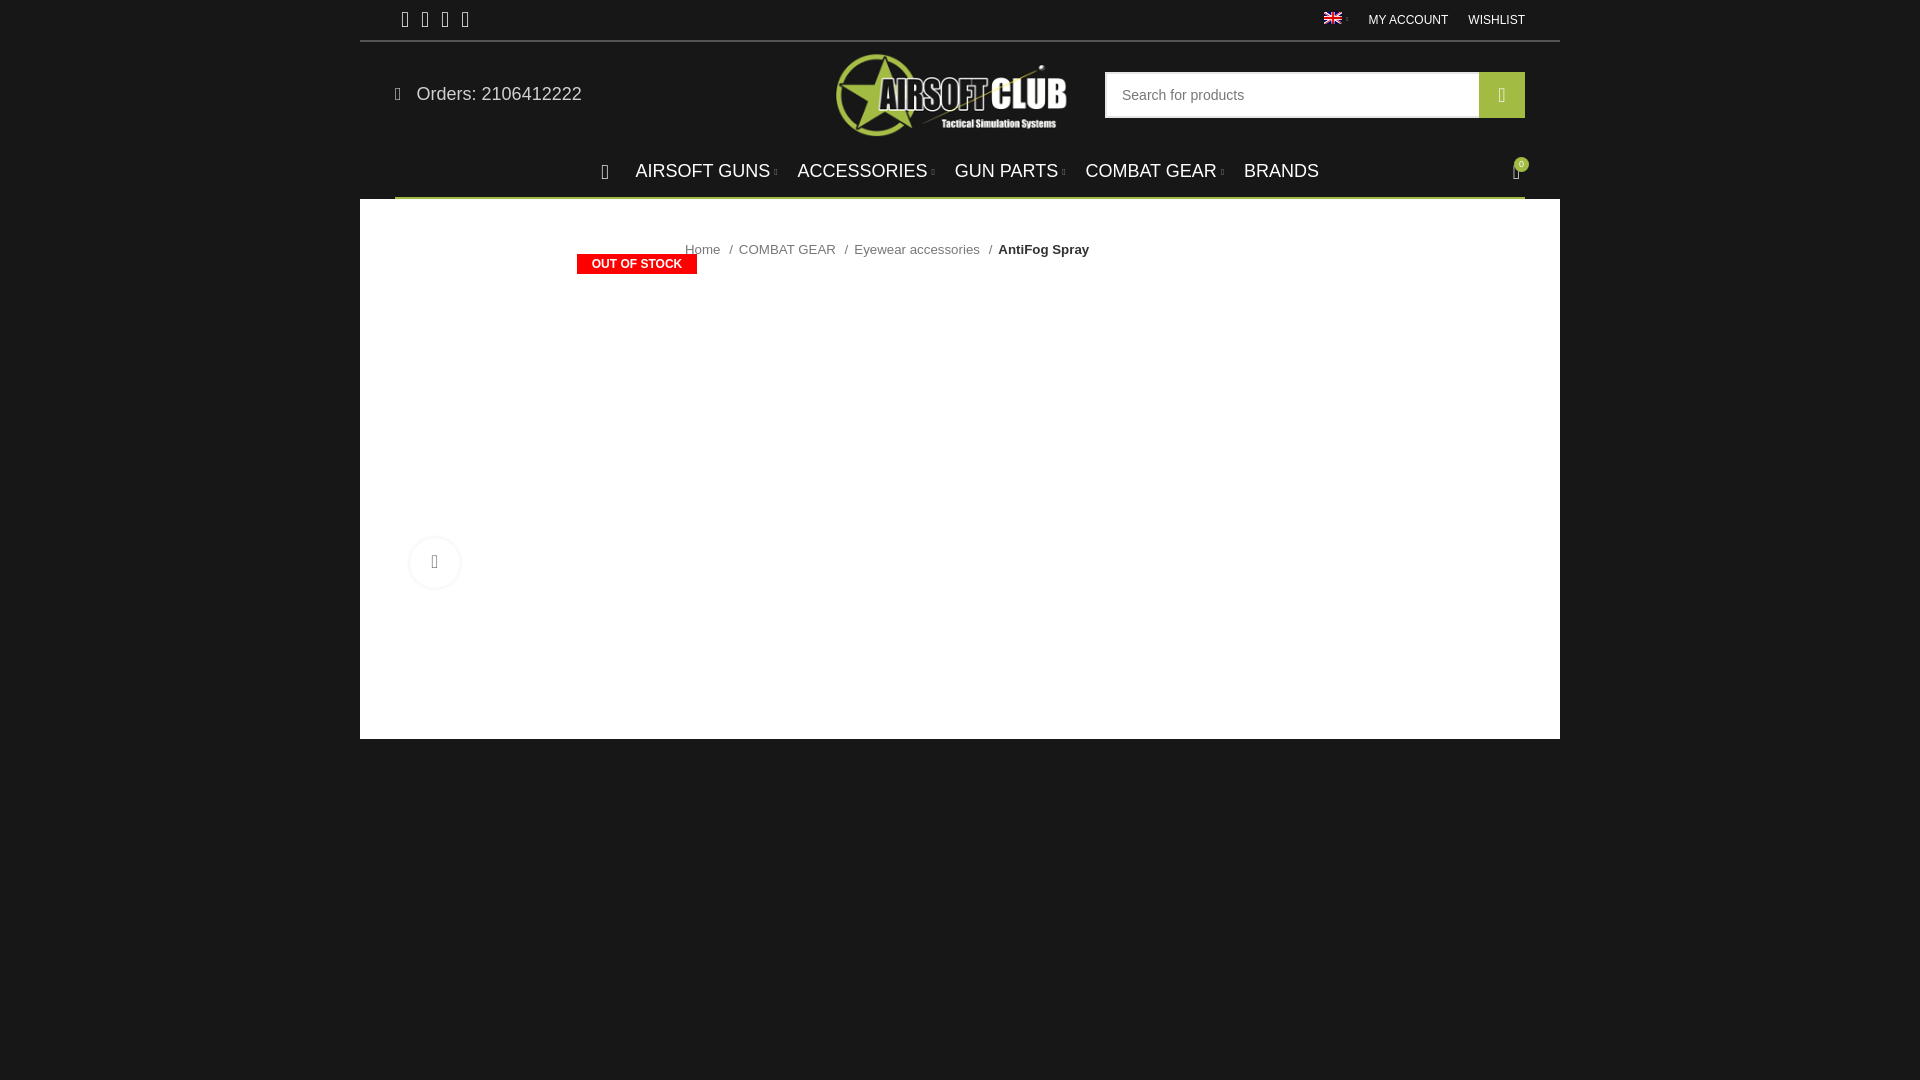  Describe the element at coordinates (1501, 94) in the screenshot. I see `SEARCH` at that location.